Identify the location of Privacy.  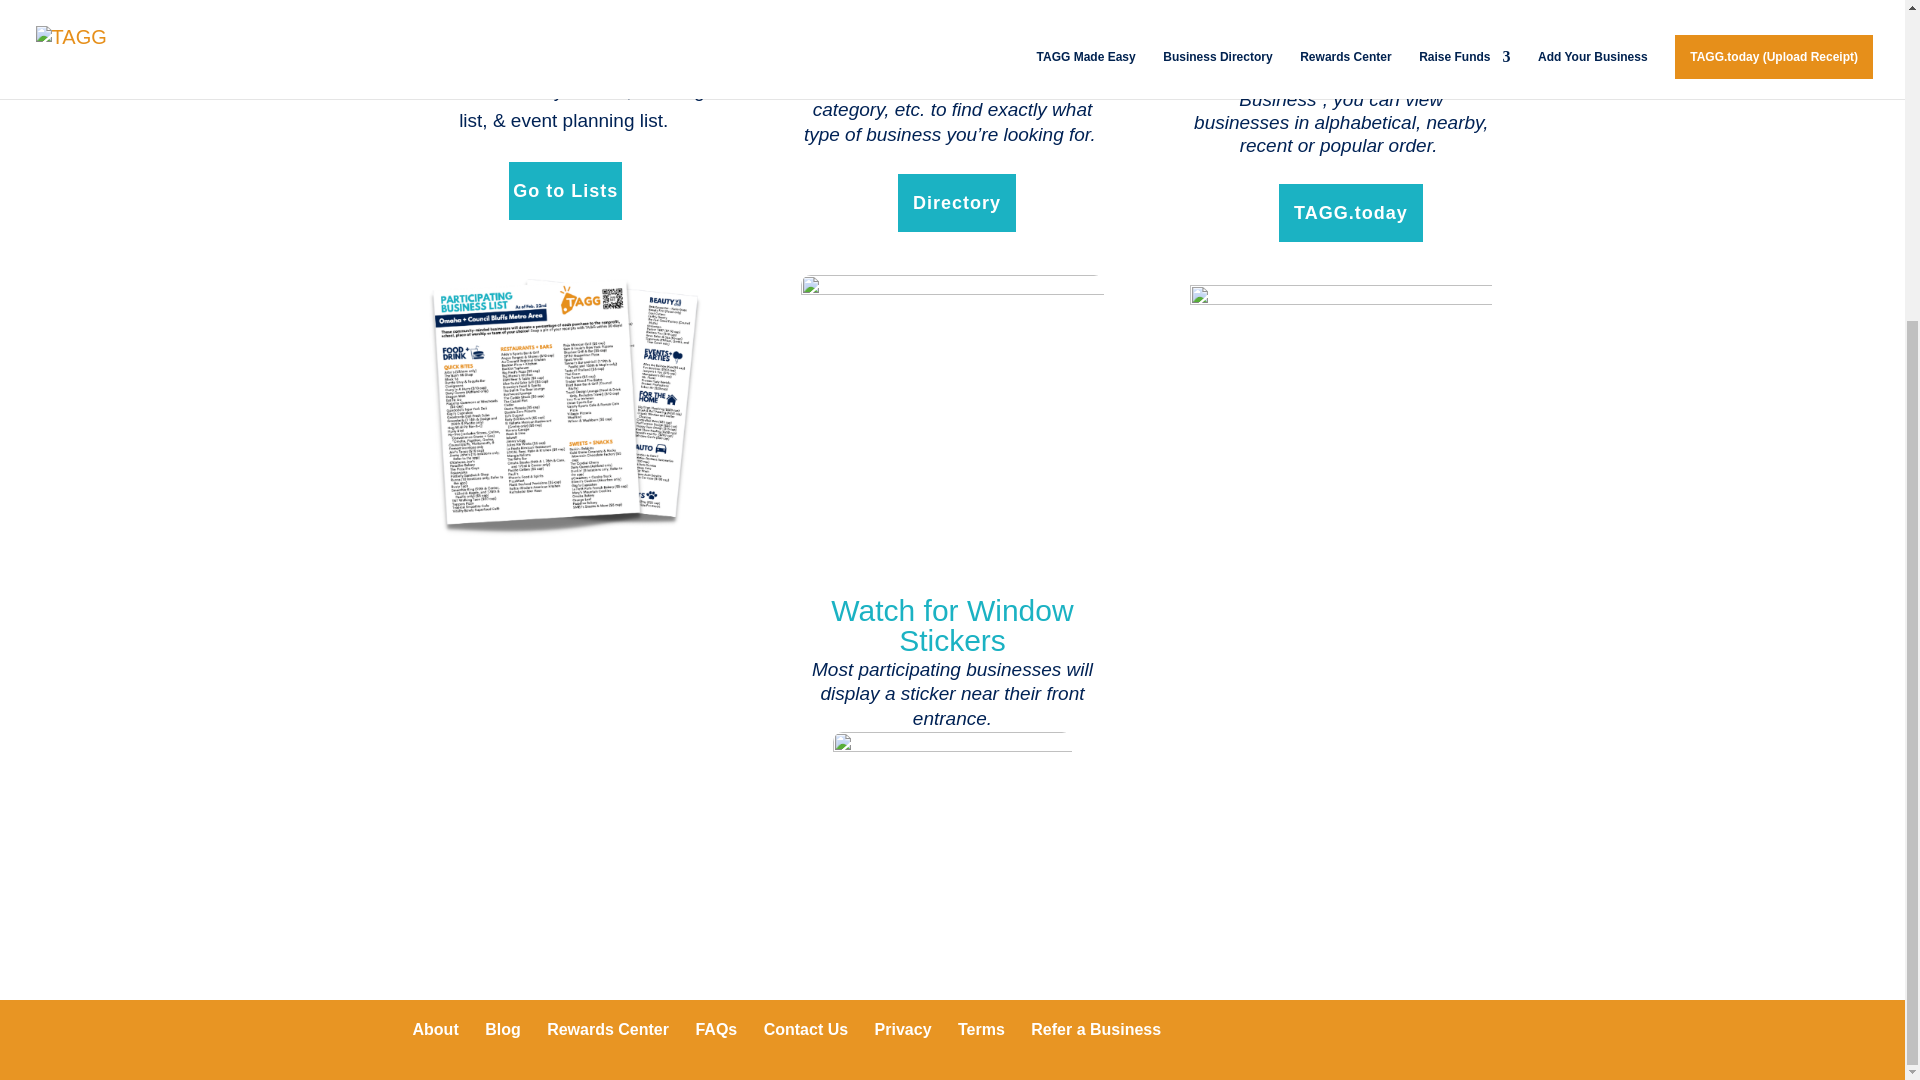
(903, 1028).